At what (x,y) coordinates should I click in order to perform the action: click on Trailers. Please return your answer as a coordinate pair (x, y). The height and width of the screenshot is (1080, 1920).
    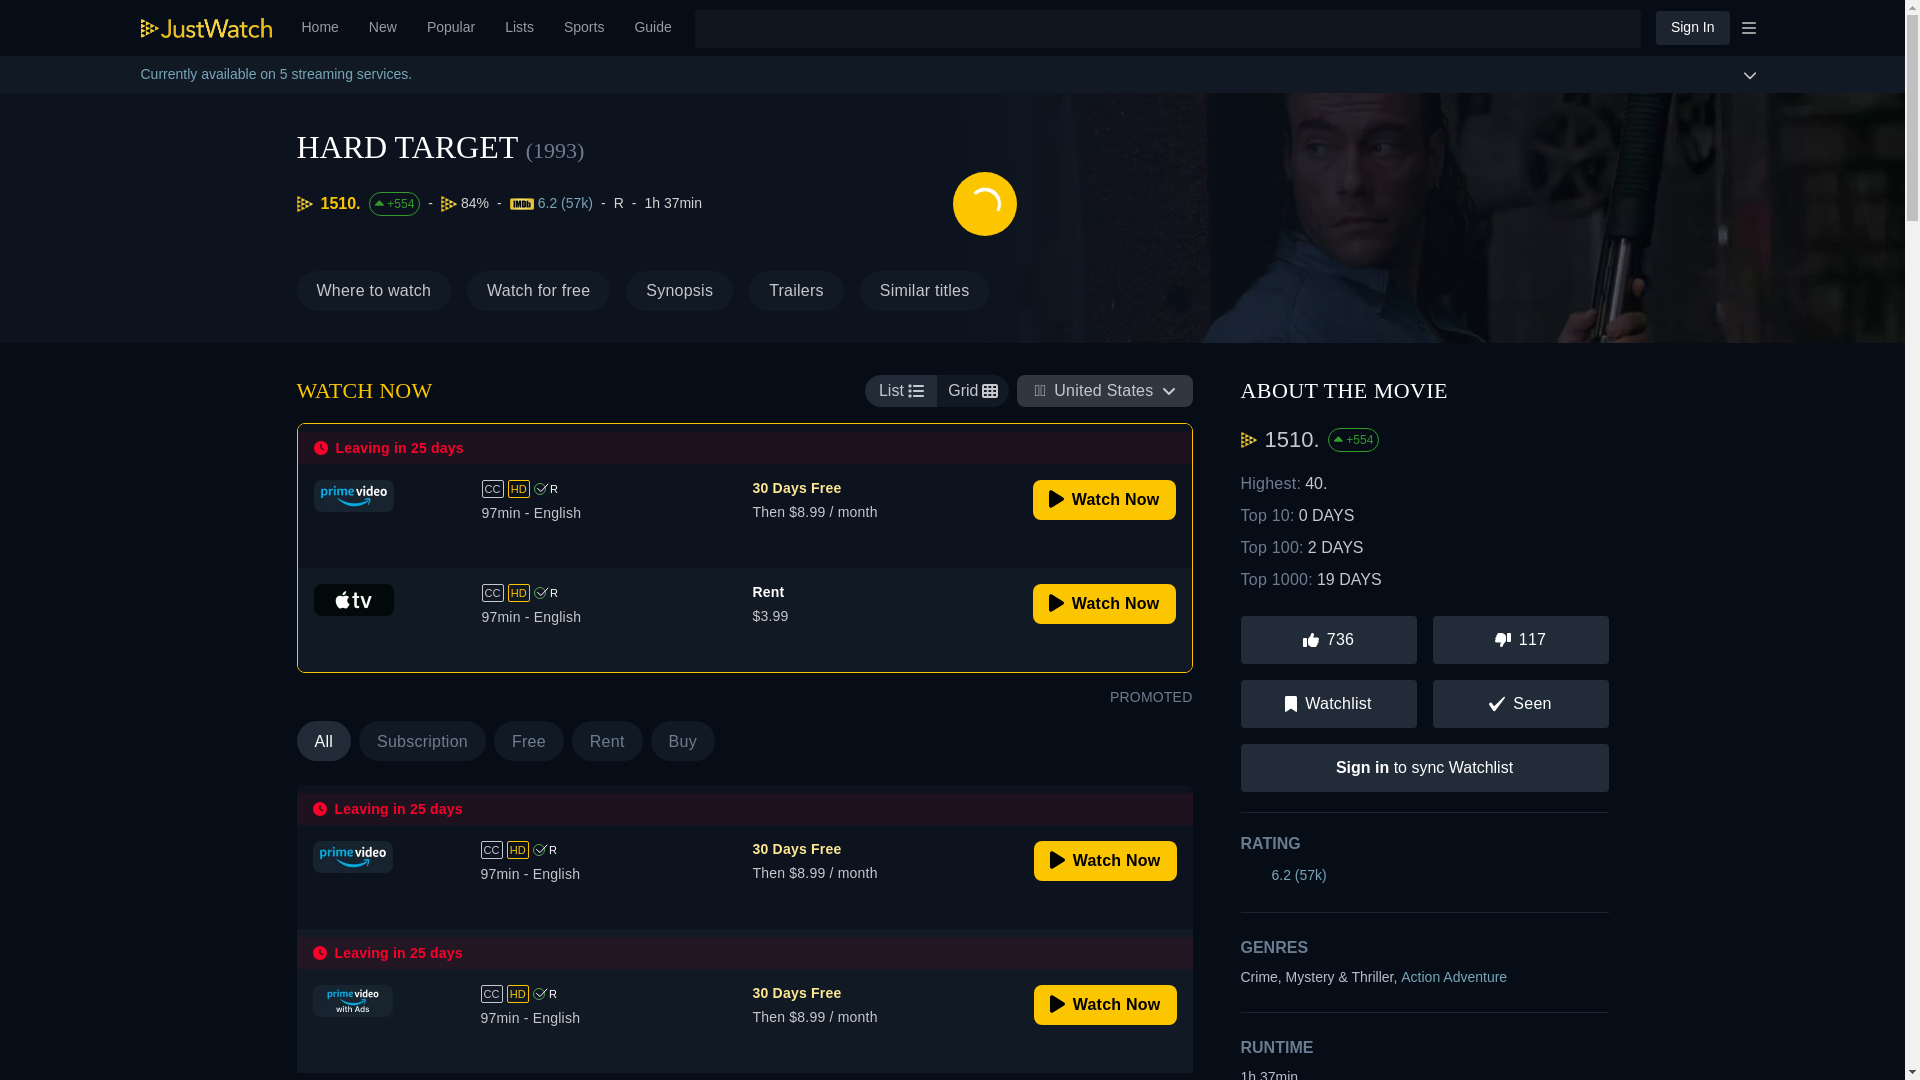
    Looking at the image, I should click on (508, 741).